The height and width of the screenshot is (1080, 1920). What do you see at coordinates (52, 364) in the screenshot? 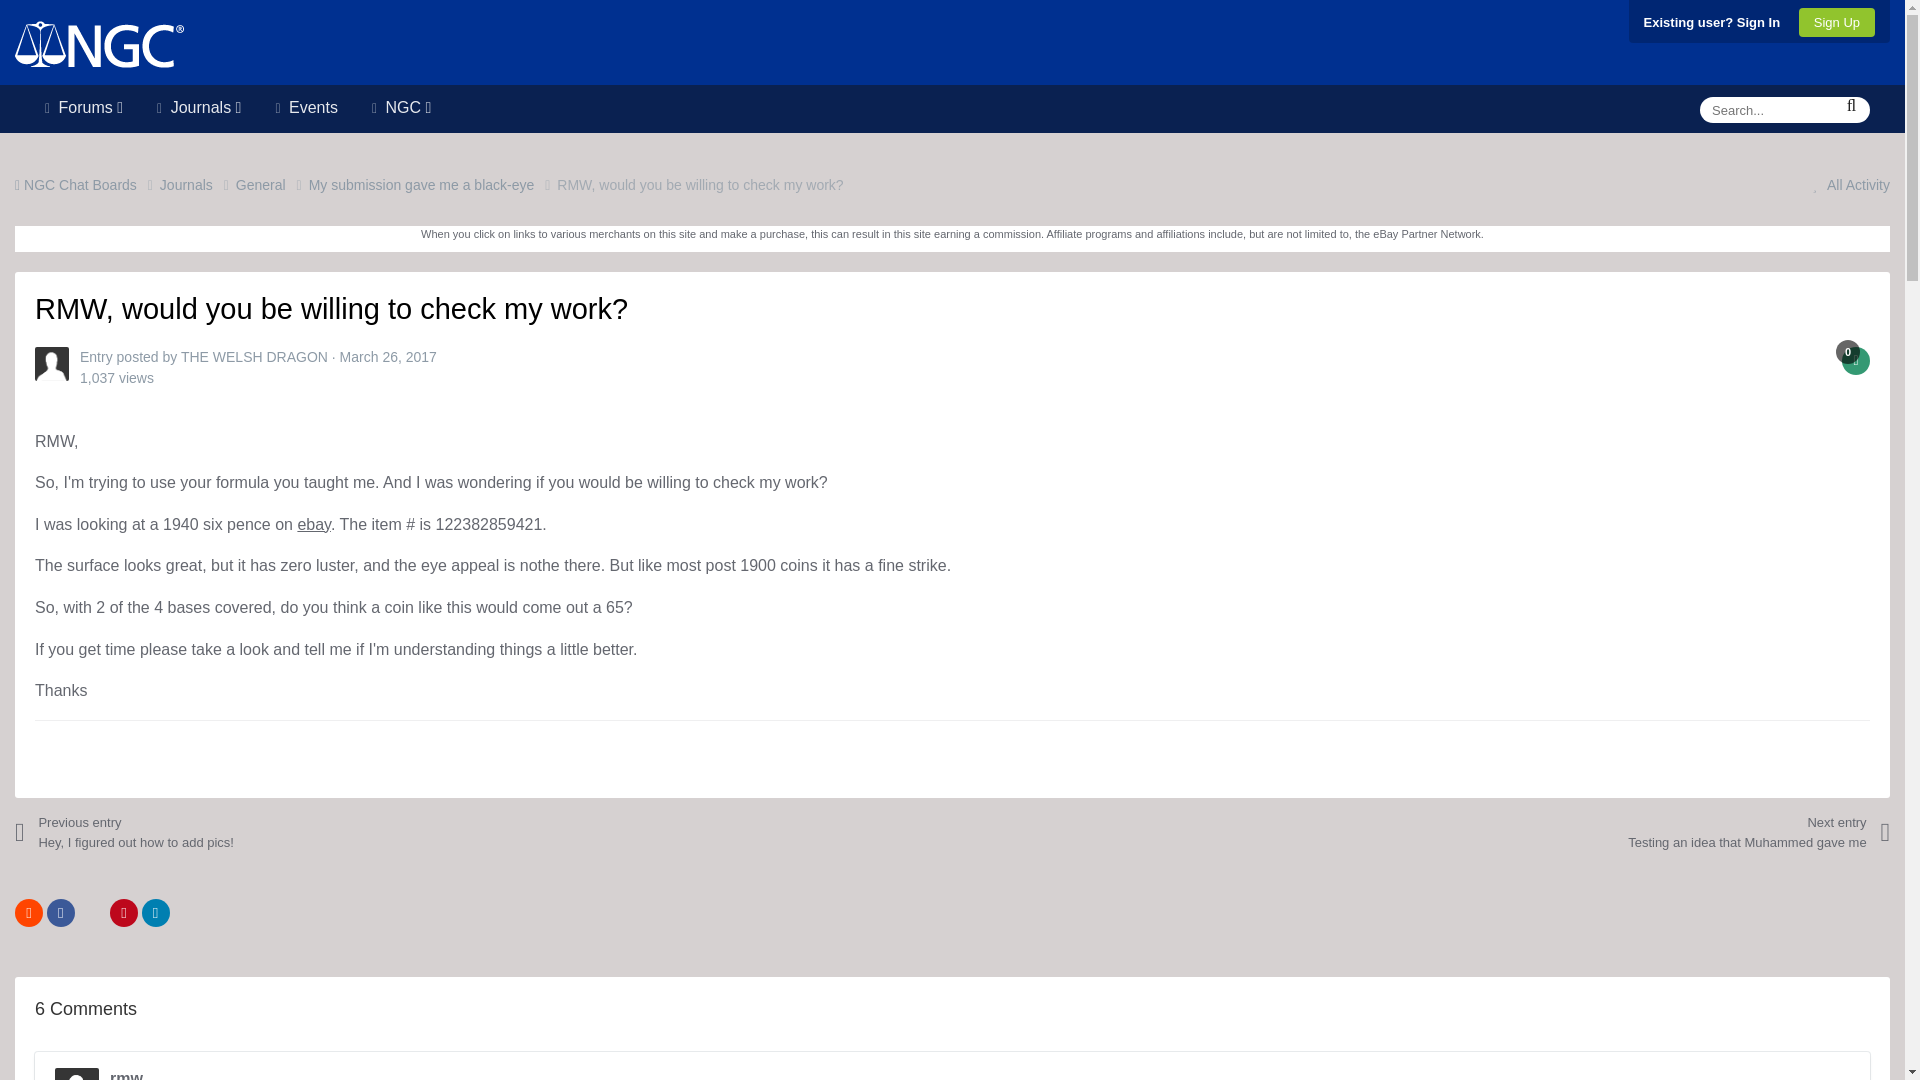
I see `Go to THE WELSH DRAGON's profile` at bounding box center [52, 364].